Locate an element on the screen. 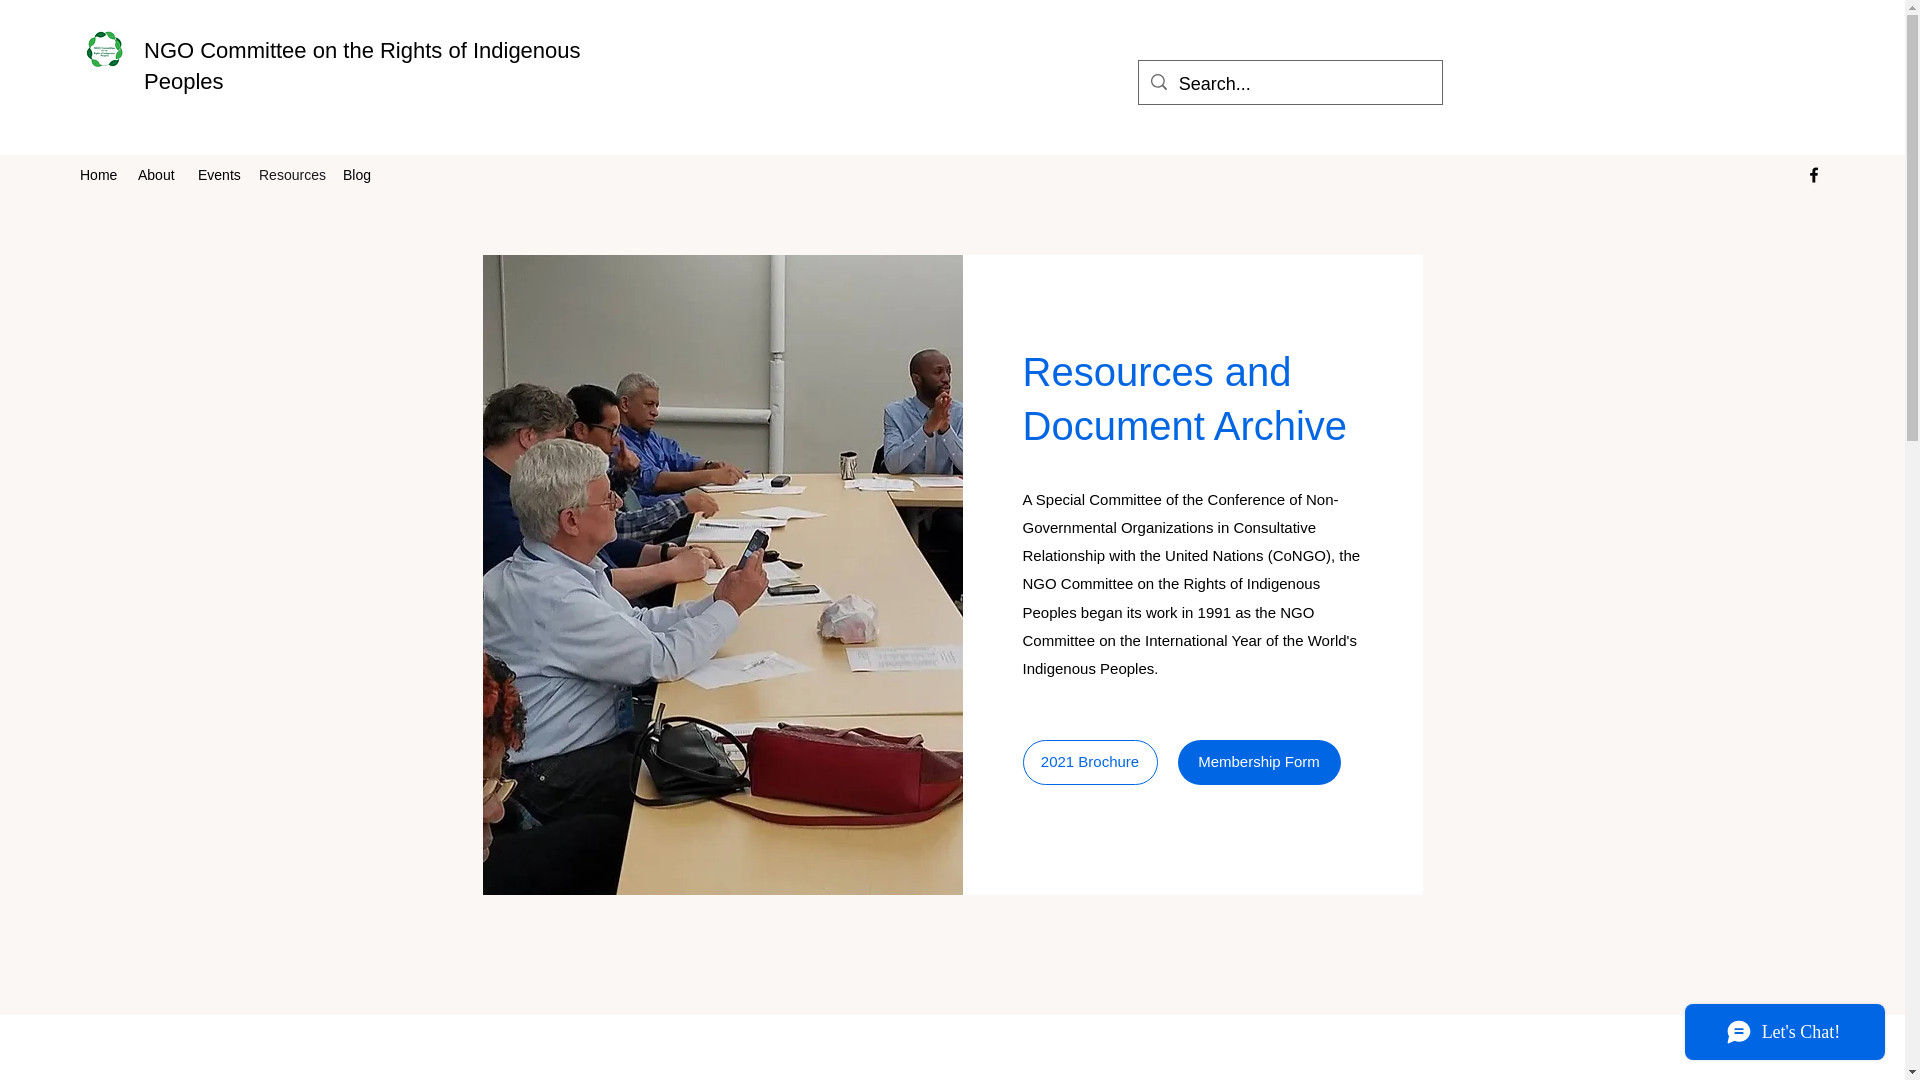 The width and height of the screenshot is (1920, 1080). Events is located at coordinates (218, 174).